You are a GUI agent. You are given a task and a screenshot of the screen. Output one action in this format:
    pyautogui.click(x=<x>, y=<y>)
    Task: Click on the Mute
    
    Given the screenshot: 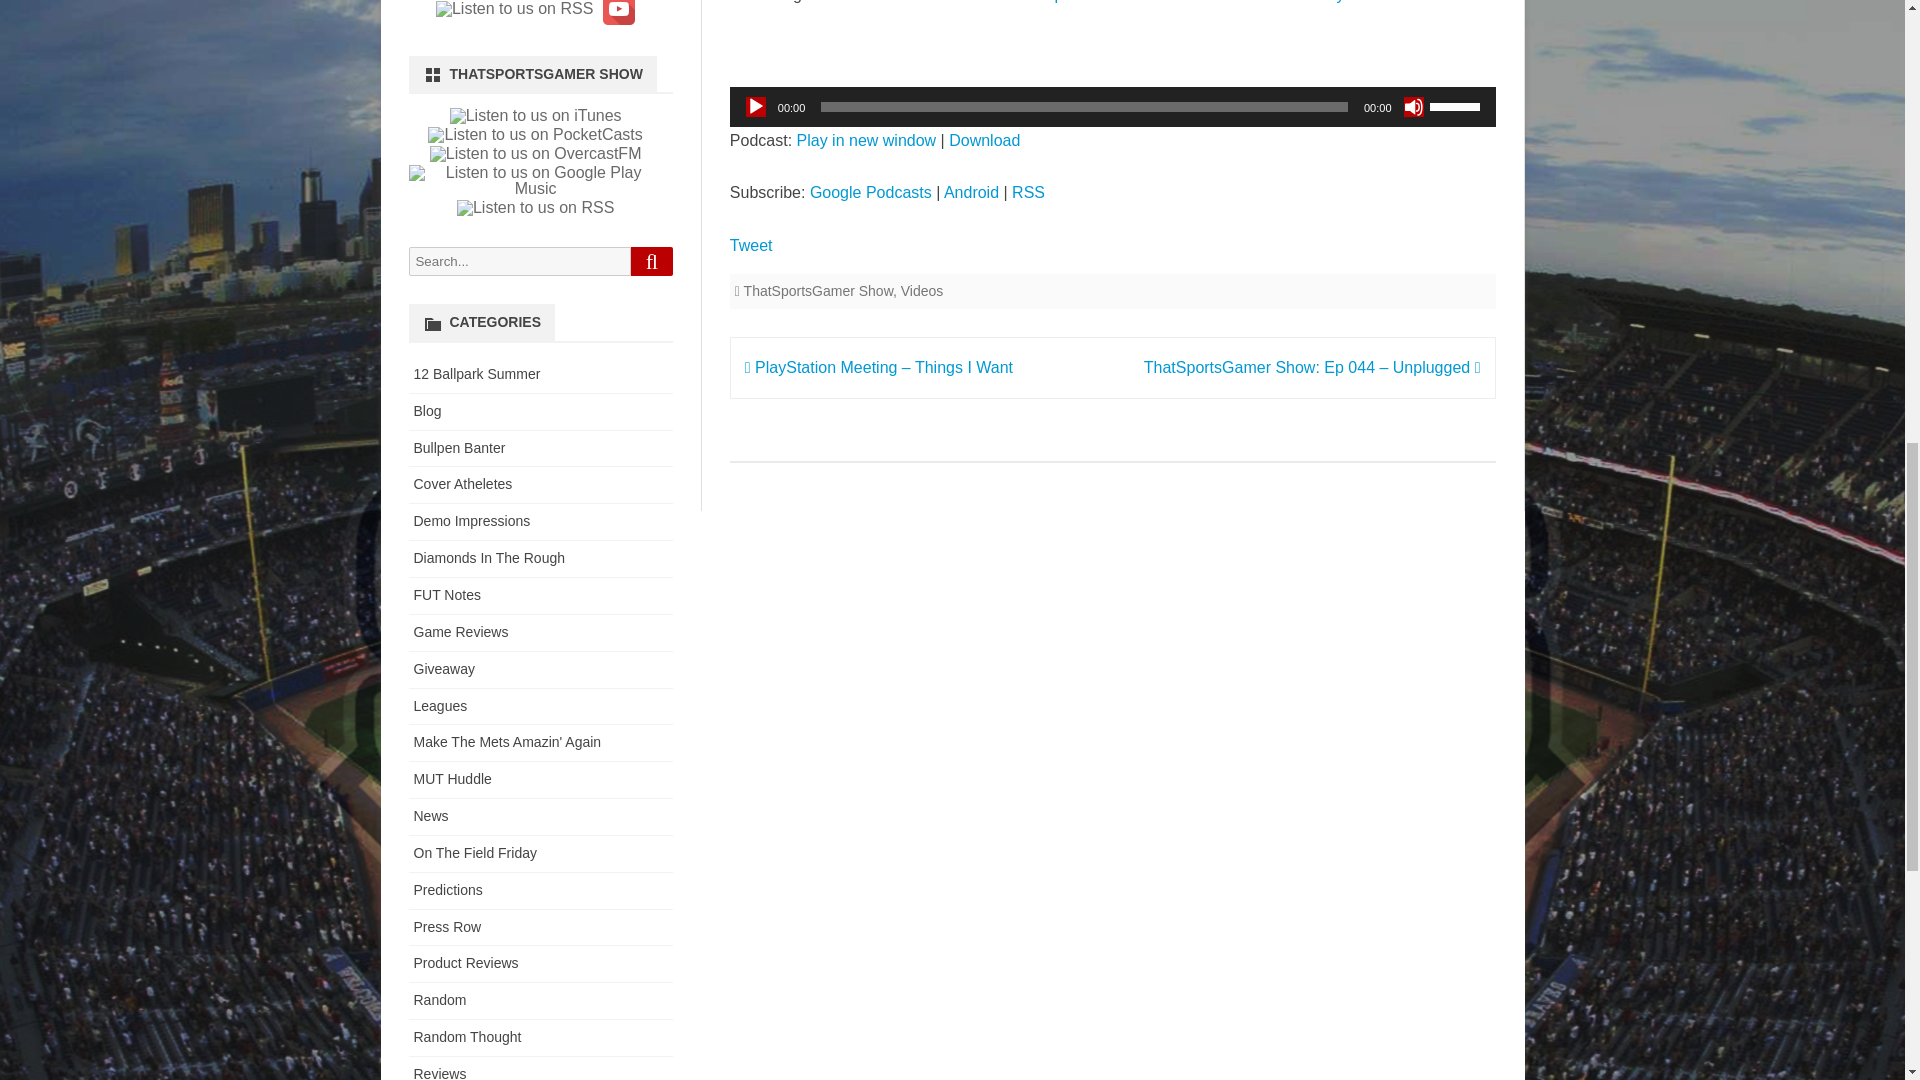 What is the action you would take?
    pyautogui.click(x=1414, y=106)
    